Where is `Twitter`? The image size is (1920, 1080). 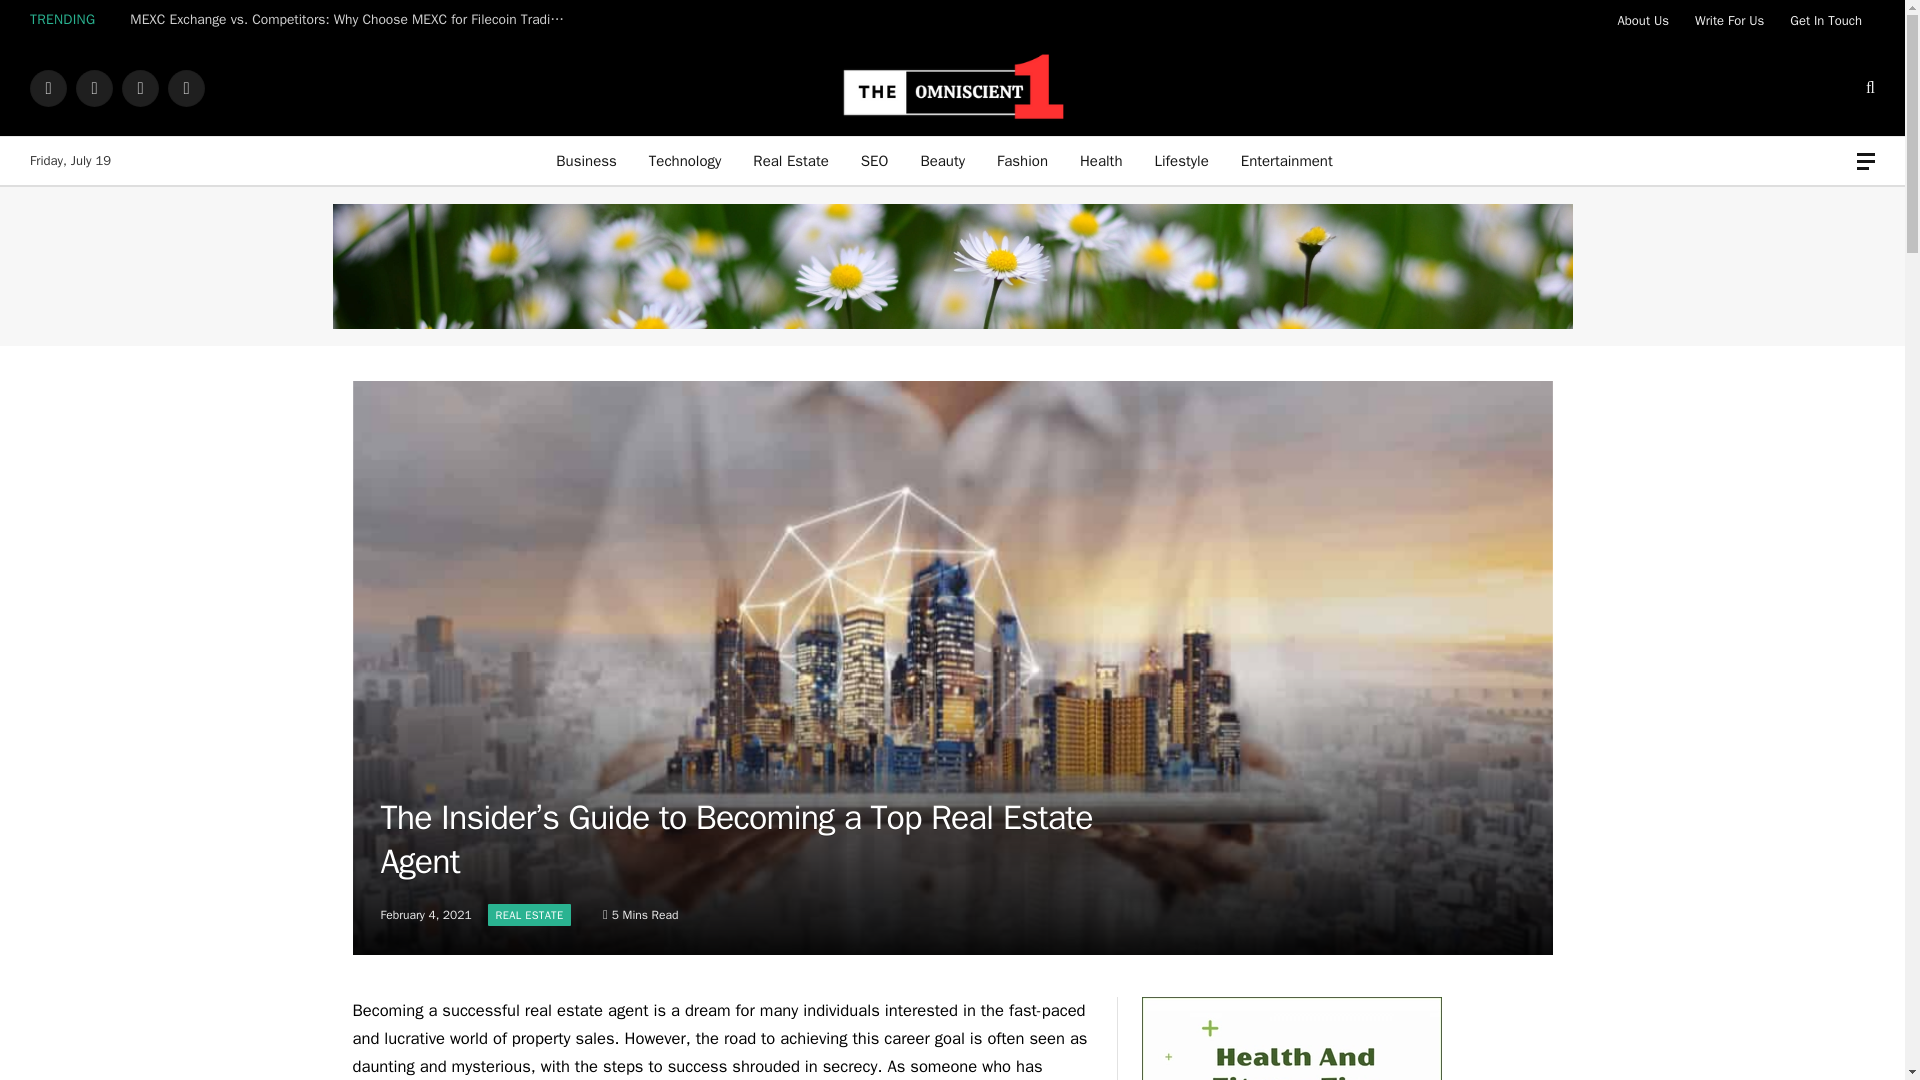
Twitter is located at coordinates (94, 88).